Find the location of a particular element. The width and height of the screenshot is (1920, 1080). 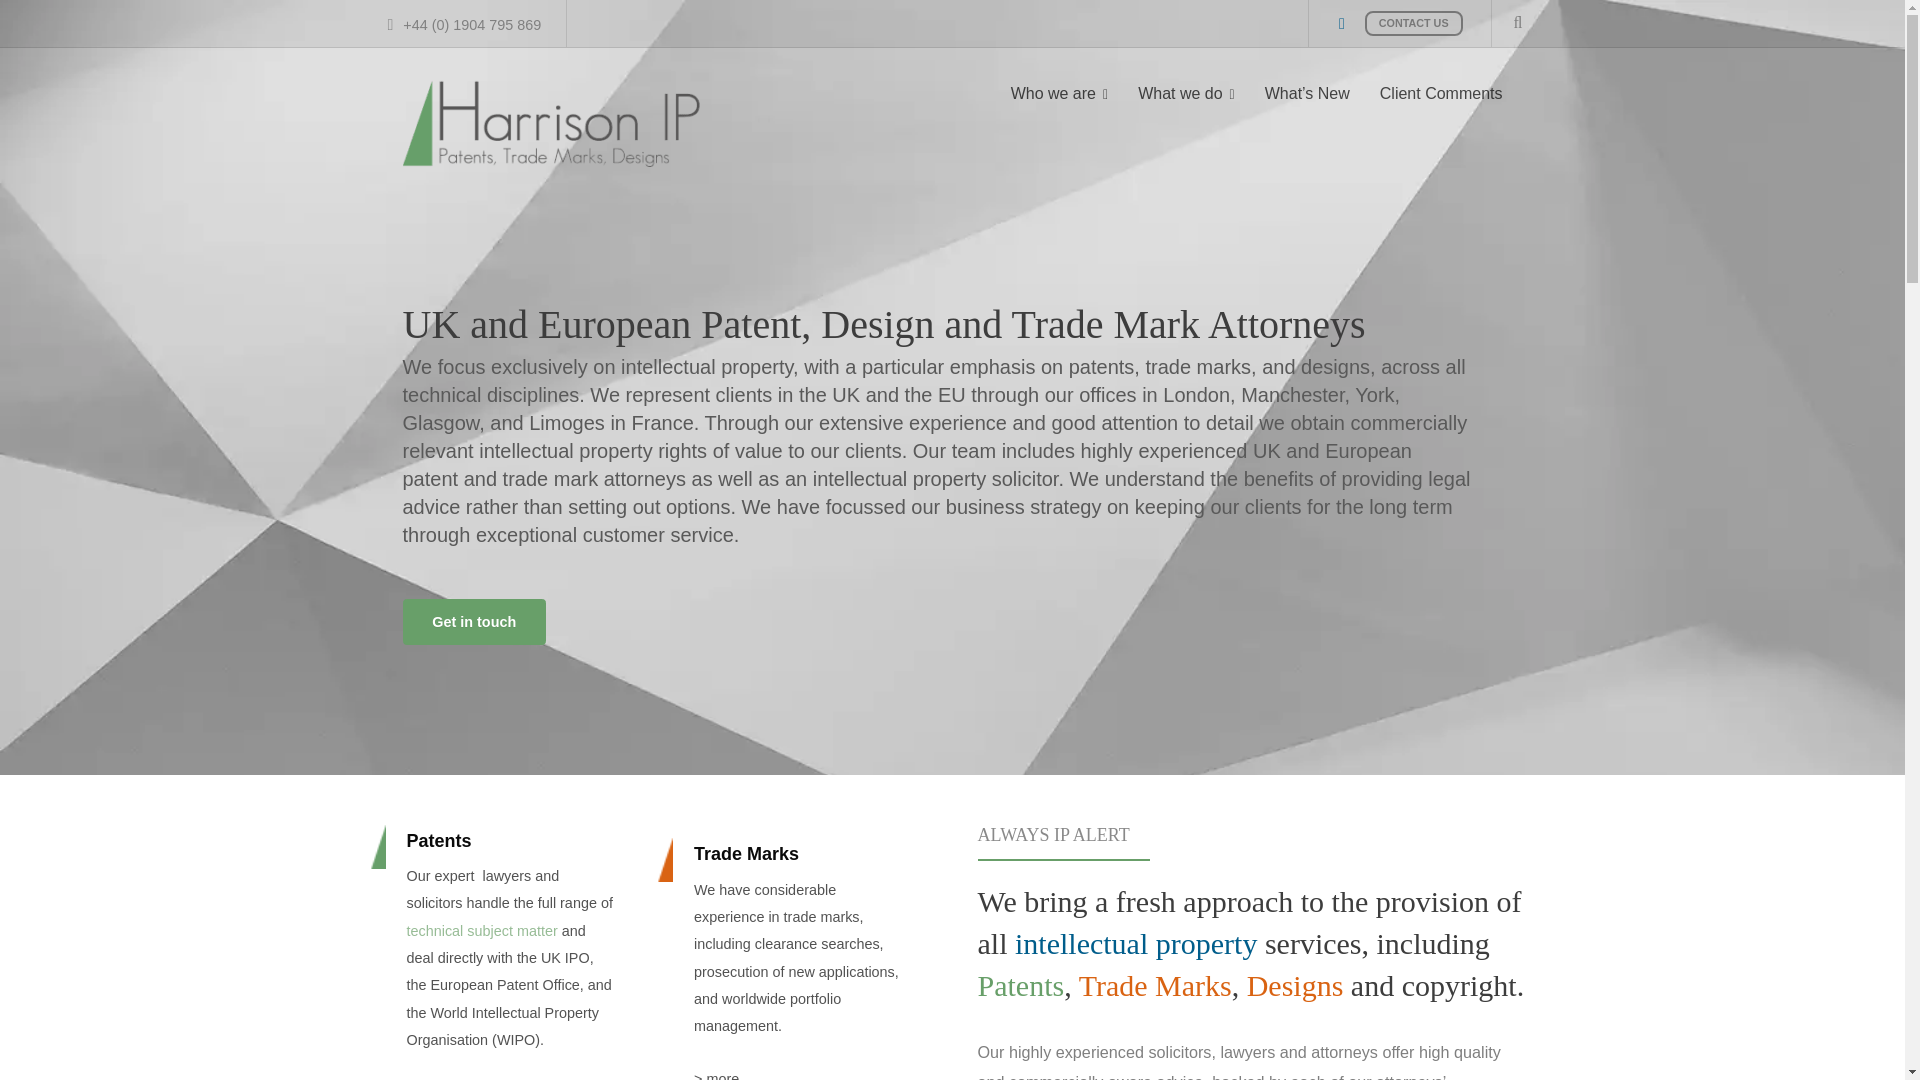

What we do is located at coordinates (1186, 94).